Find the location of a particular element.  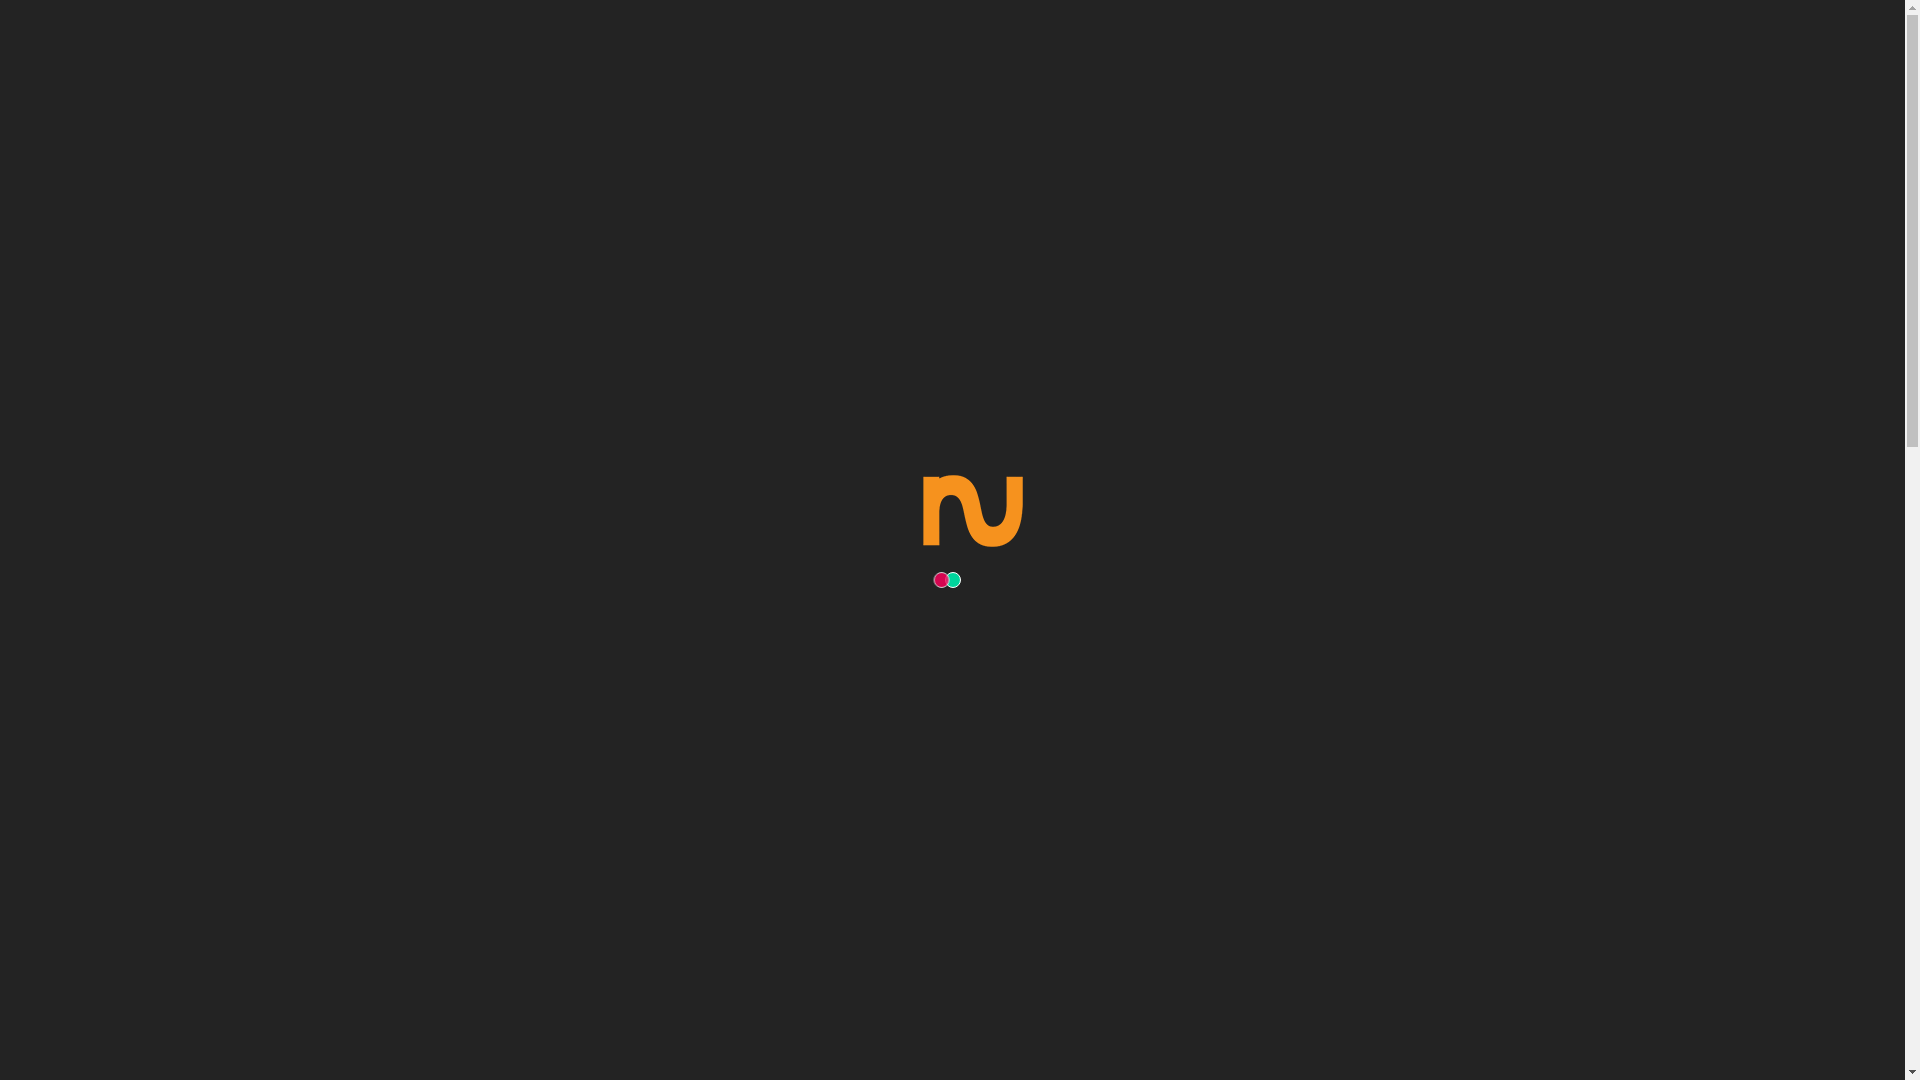

Home is located at coordinates (880, 360).